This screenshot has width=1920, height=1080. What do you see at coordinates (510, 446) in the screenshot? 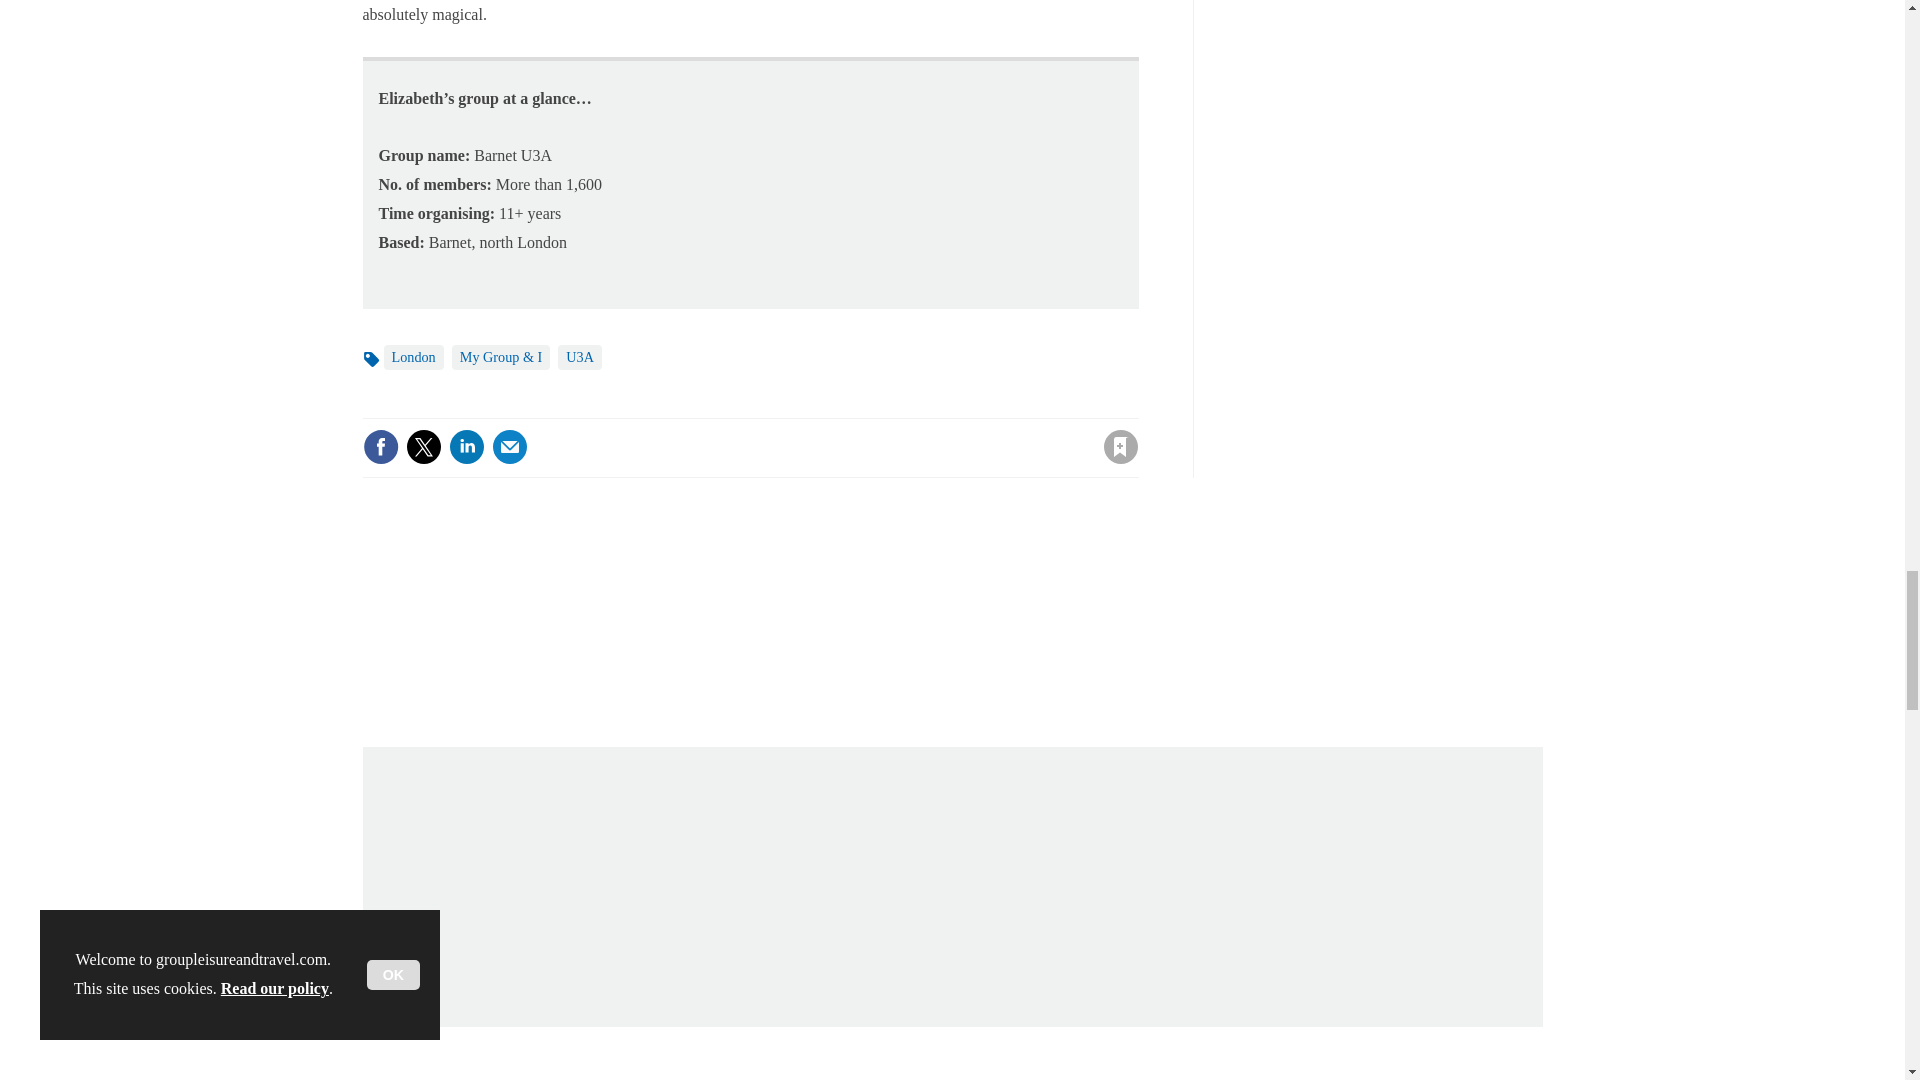
I see `Email this article` at bounding box center [510, 446].